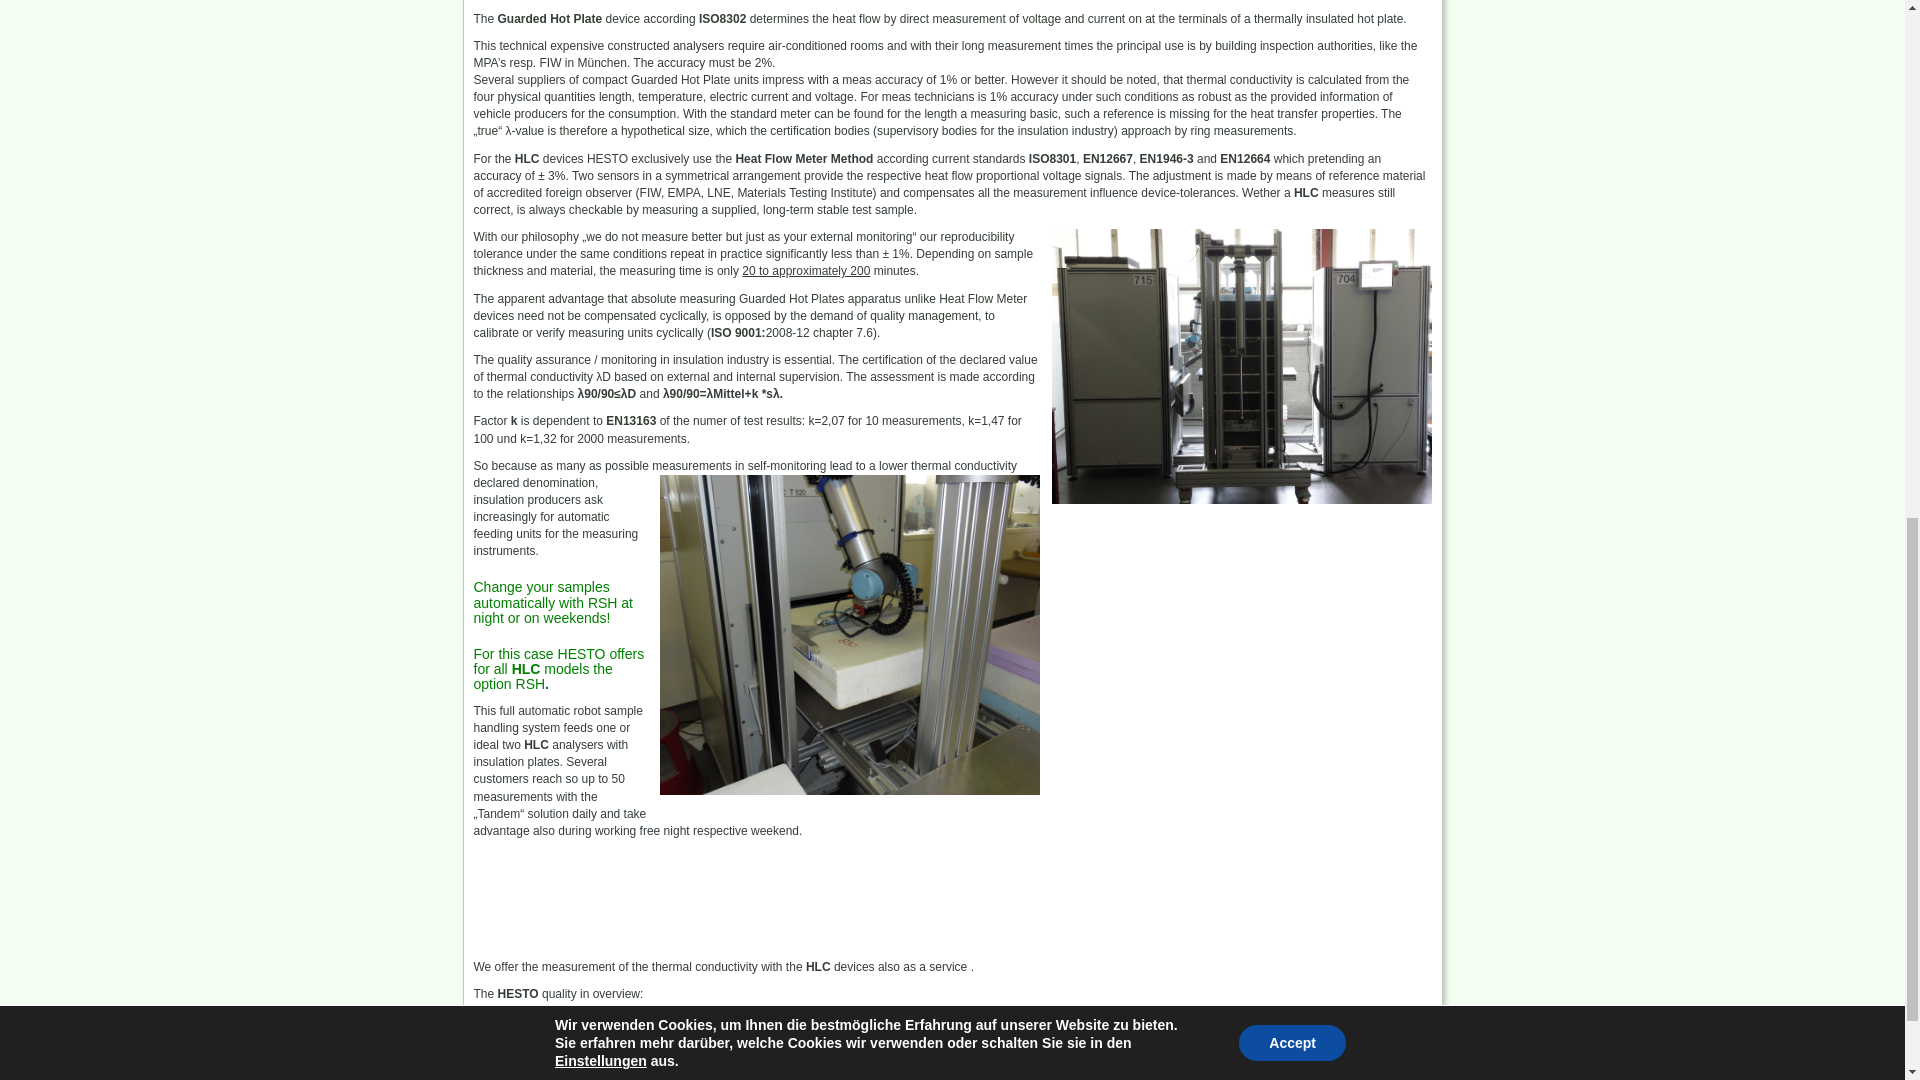  I want to click on RSH, so click(530, 684).